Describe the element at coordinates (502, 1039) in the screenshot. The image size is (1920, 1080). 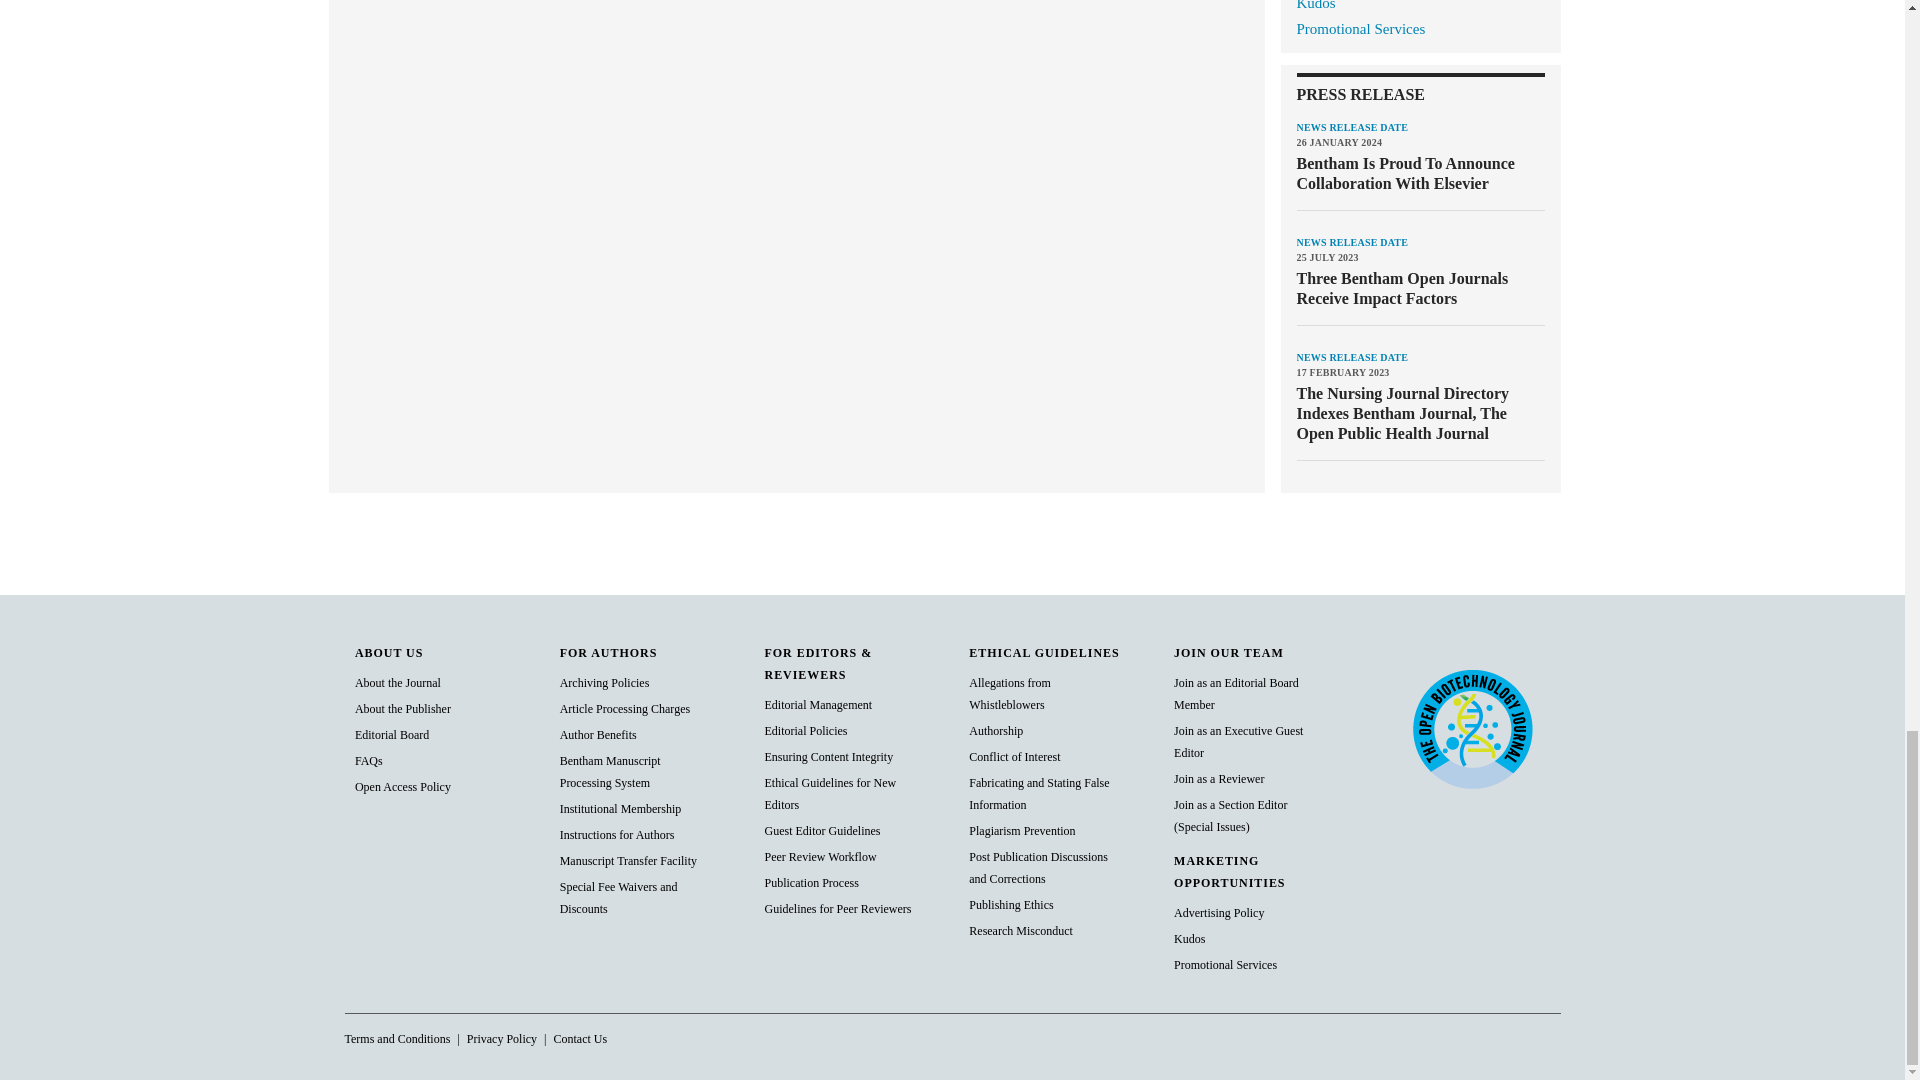
I see `Privacy Policy` at that location.